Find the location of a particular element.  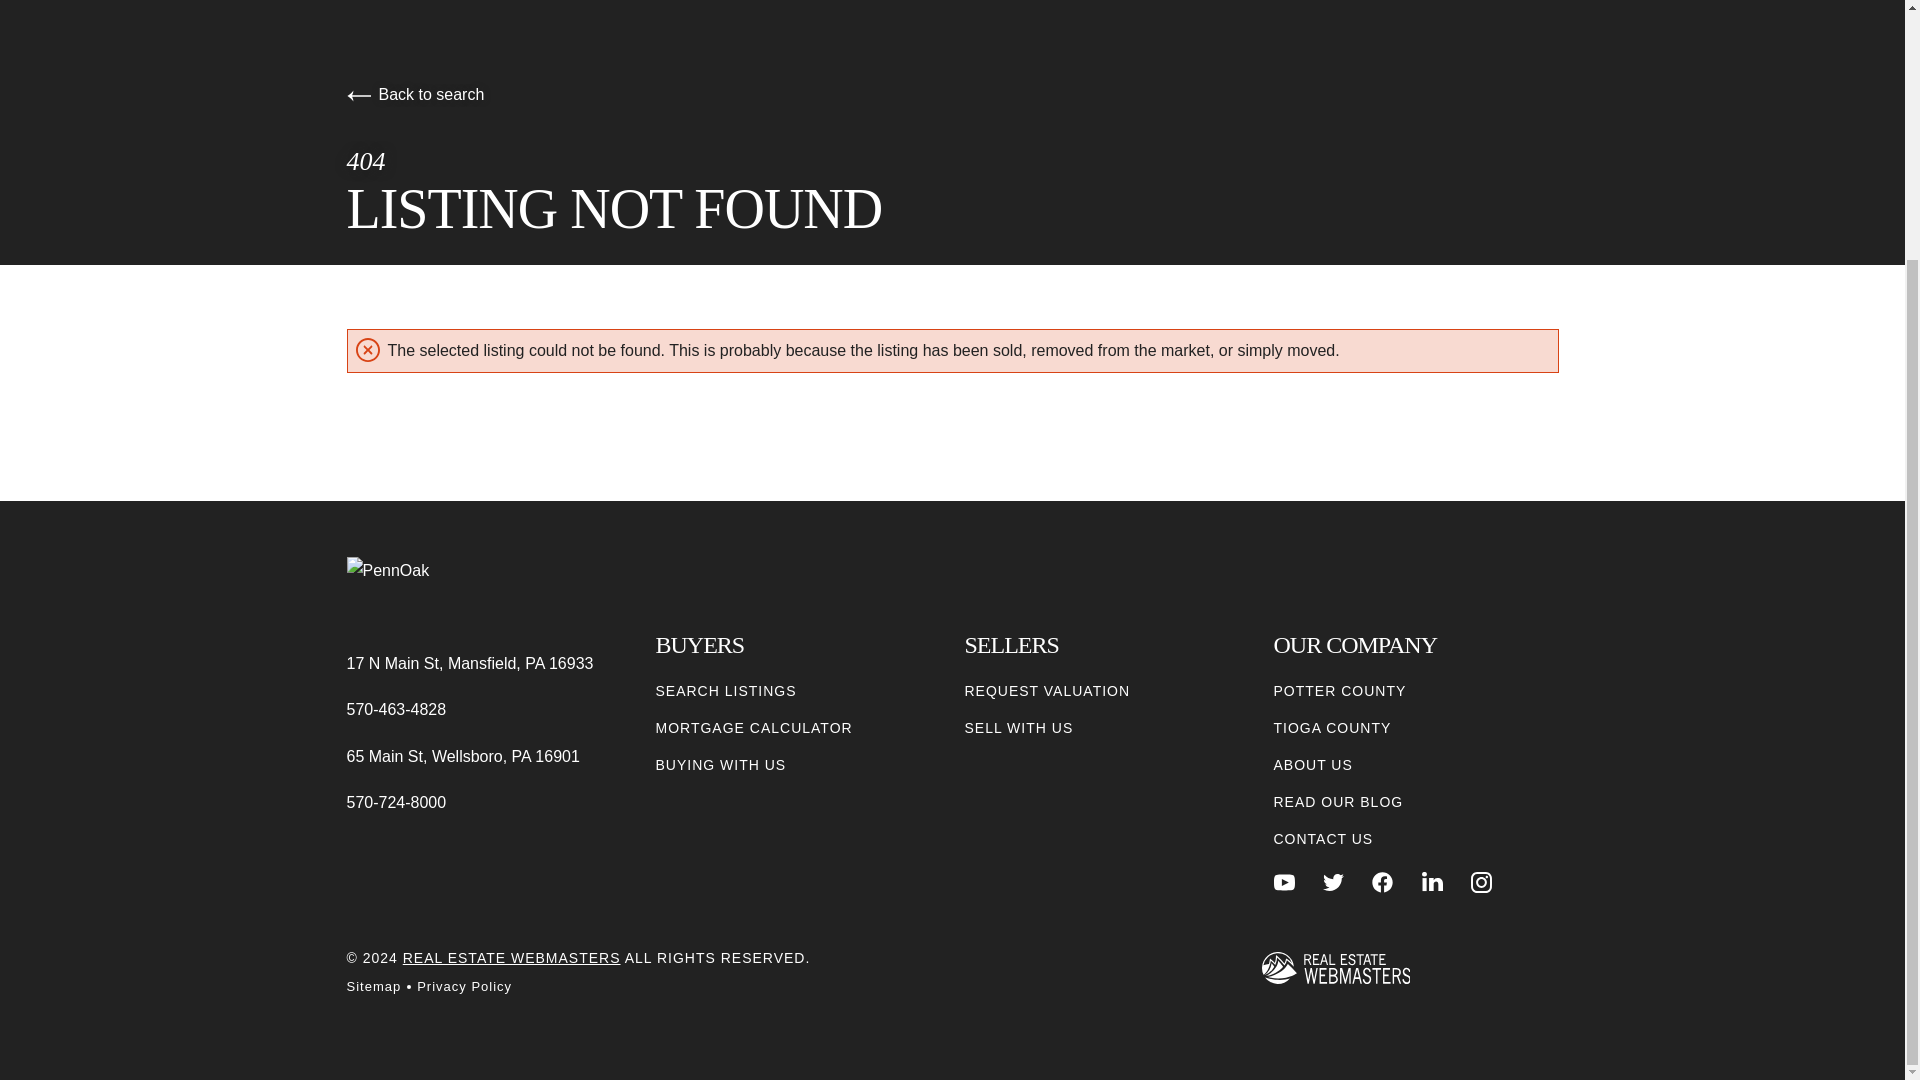

REQUEST VALUATION is located at coordinates (1046, 692).